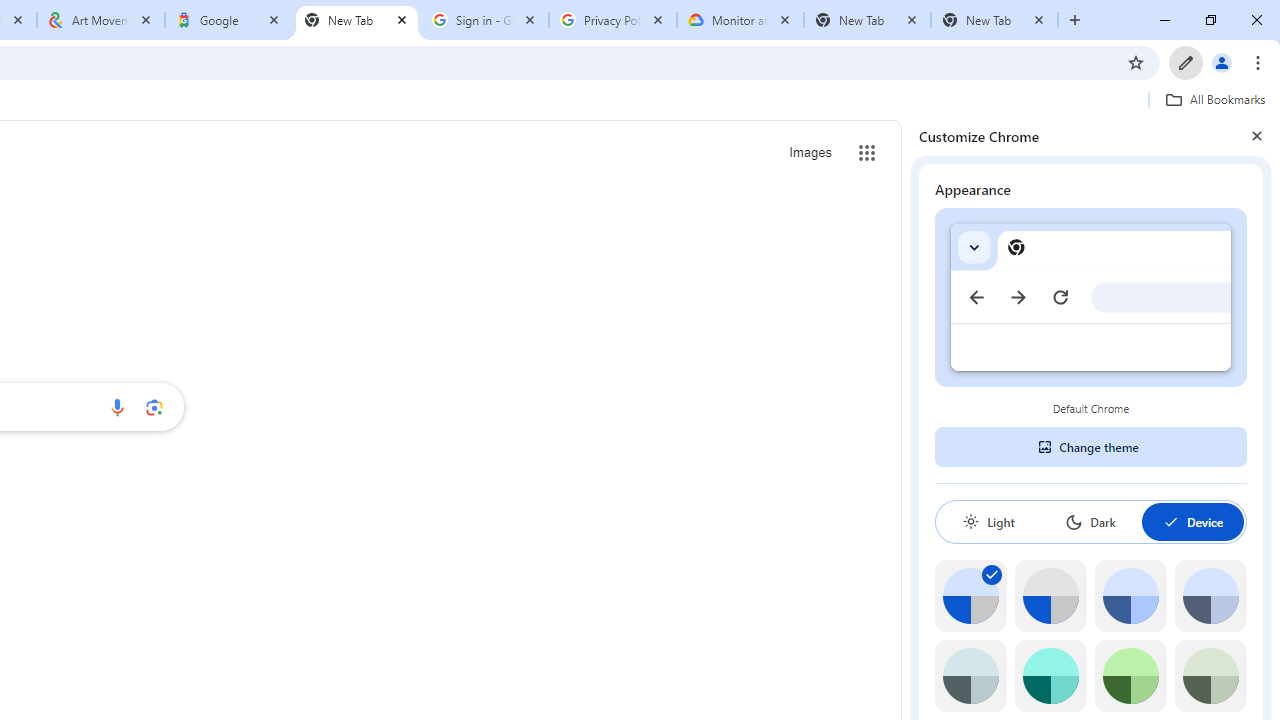 The width and height of the screenshot is (1280, 720). What do you see at coordinates (154, 407) in the screenshot?
I see `Search by image` at bounding box center [154, 407].